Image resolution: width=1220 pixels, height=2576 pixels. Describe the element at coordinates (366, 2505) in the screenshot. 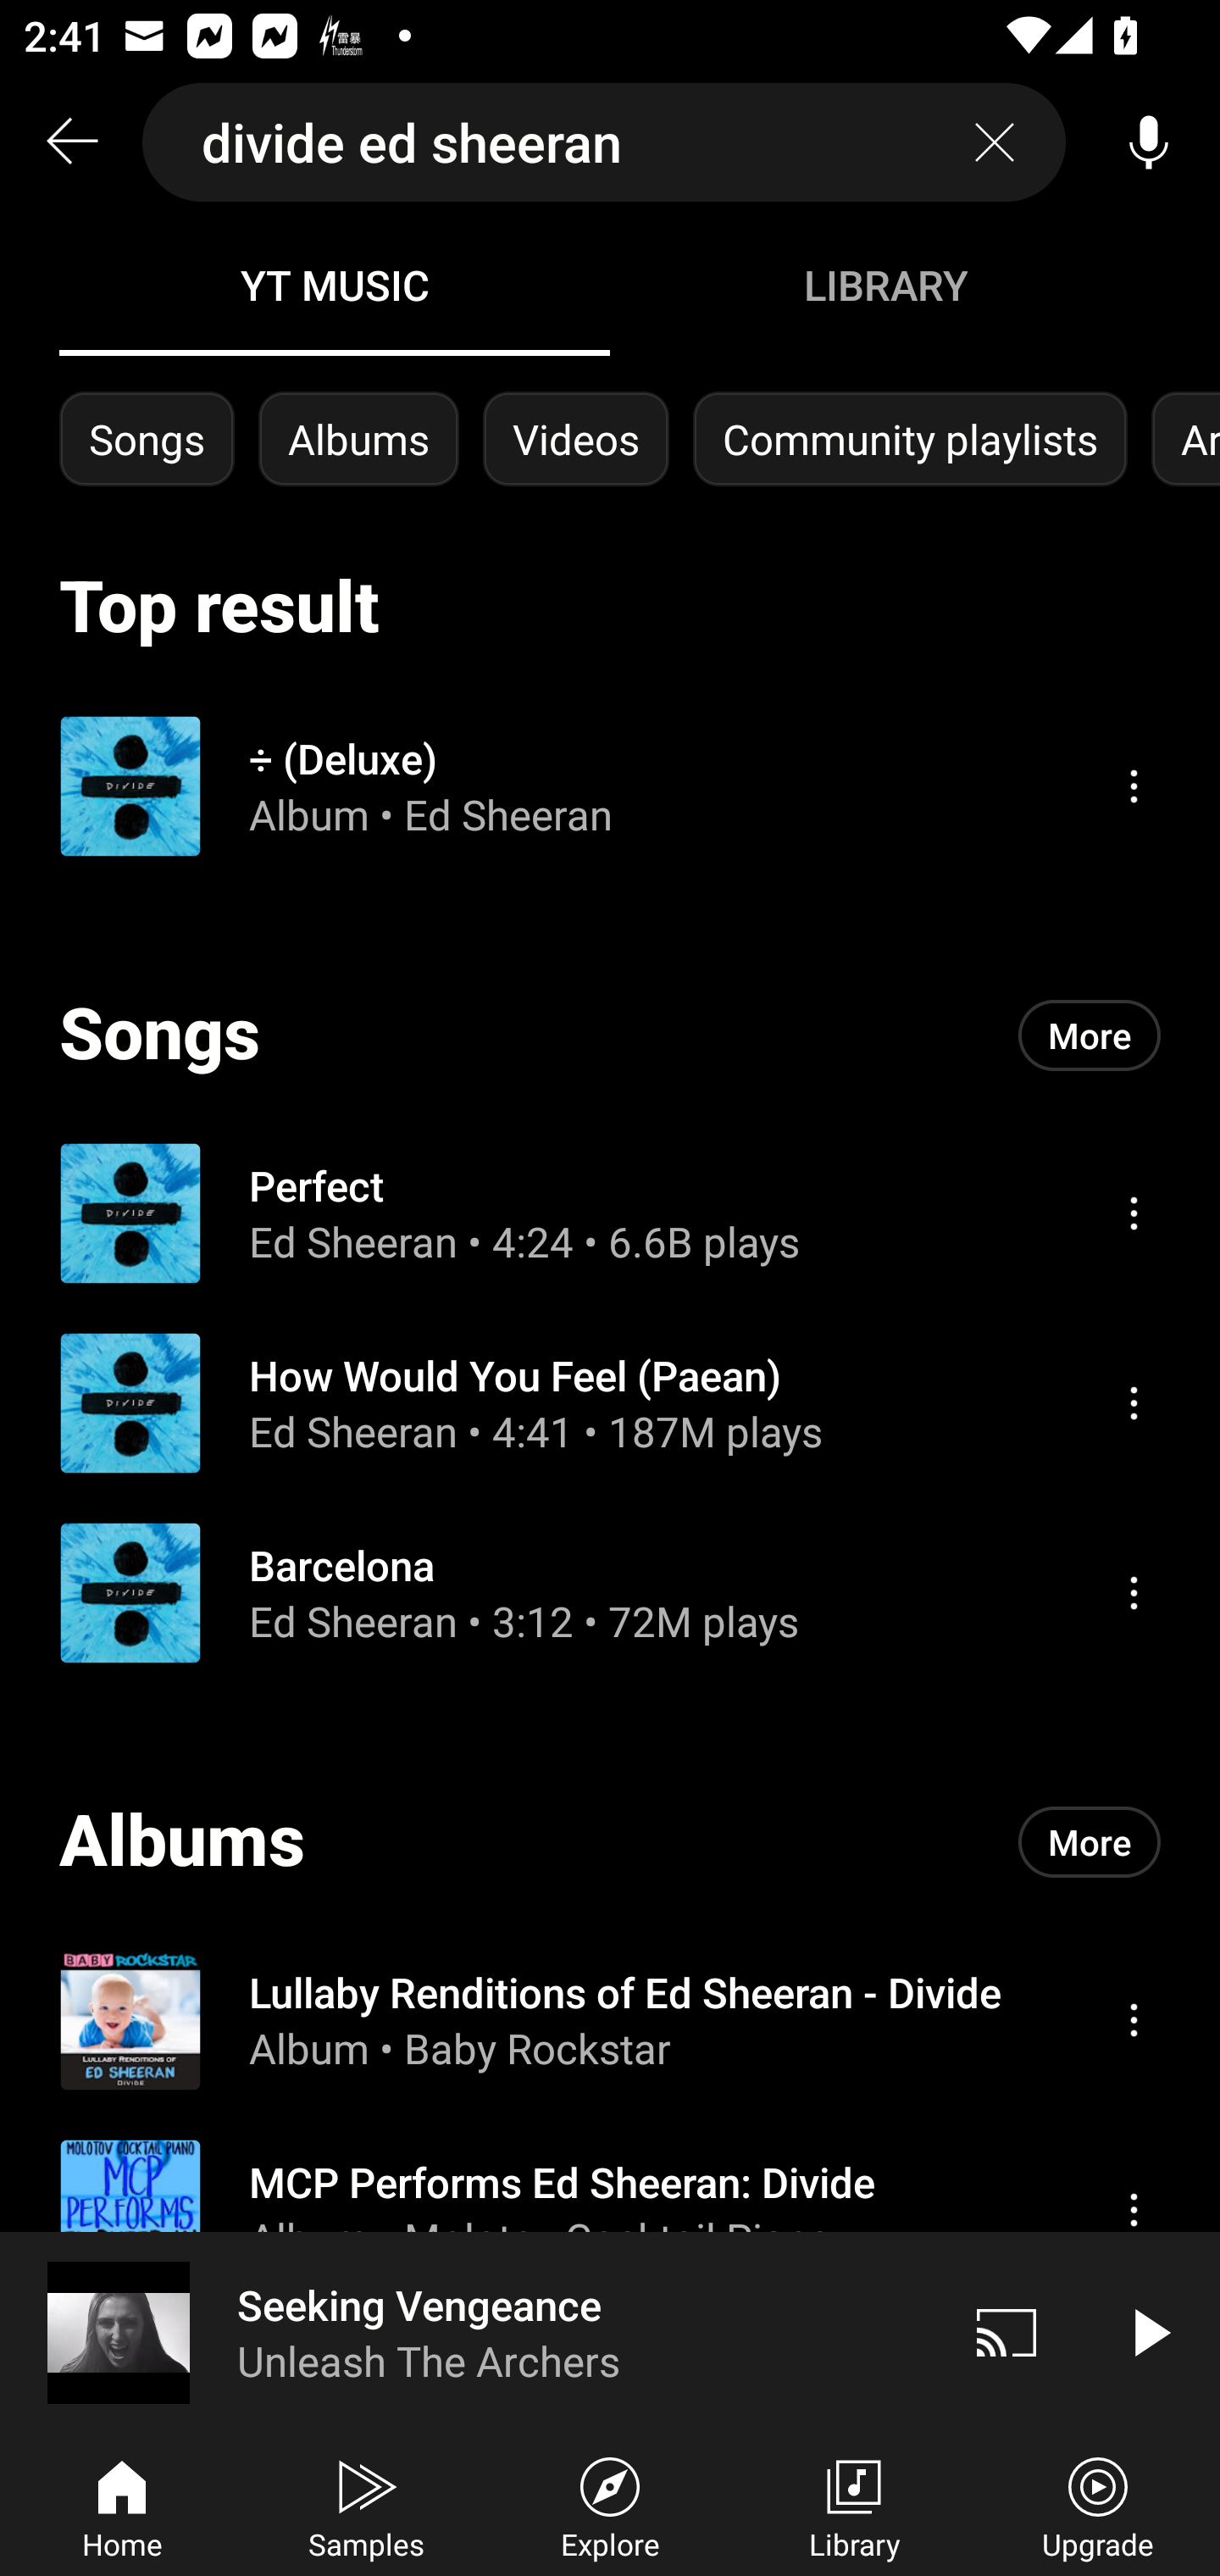

I see `Samples` at that location.